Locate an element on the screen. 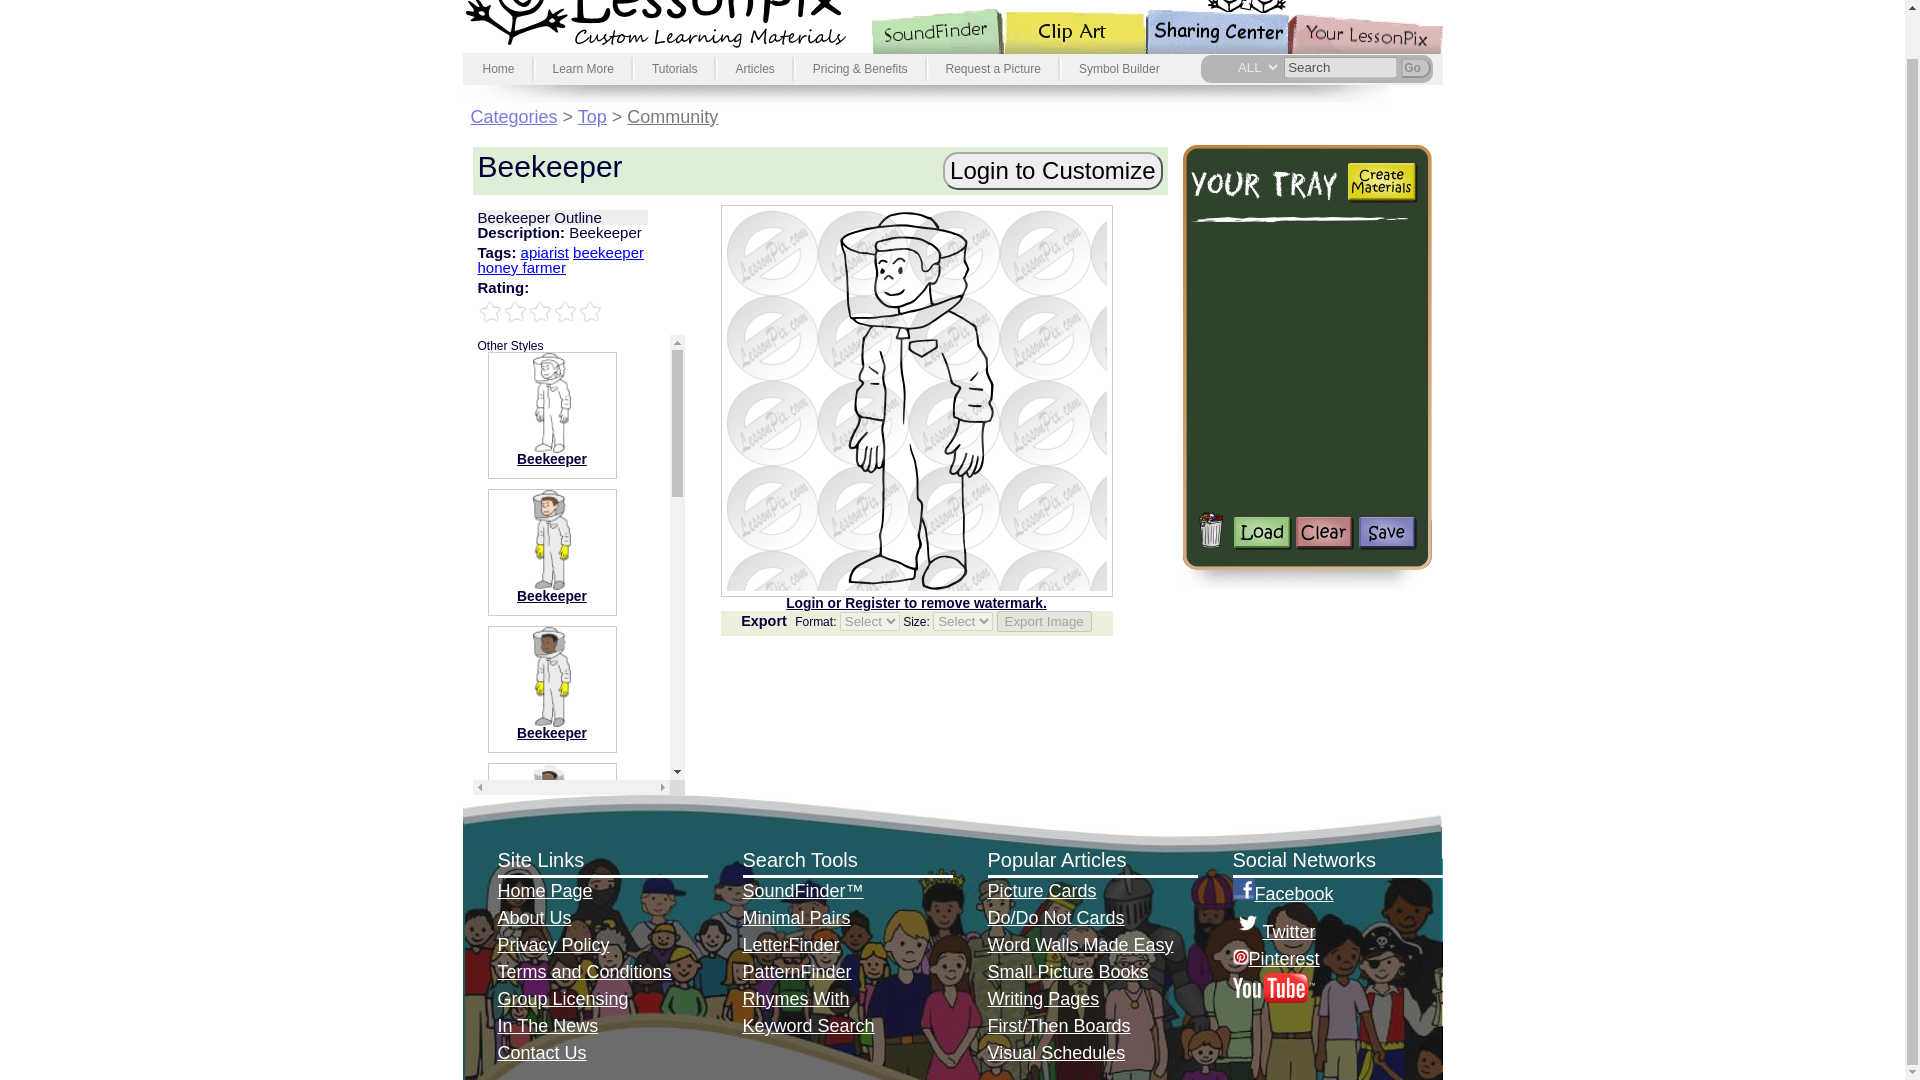 The height and width of the screenshot is (1080, 1920). Articles is located at coordinates (754, 68).